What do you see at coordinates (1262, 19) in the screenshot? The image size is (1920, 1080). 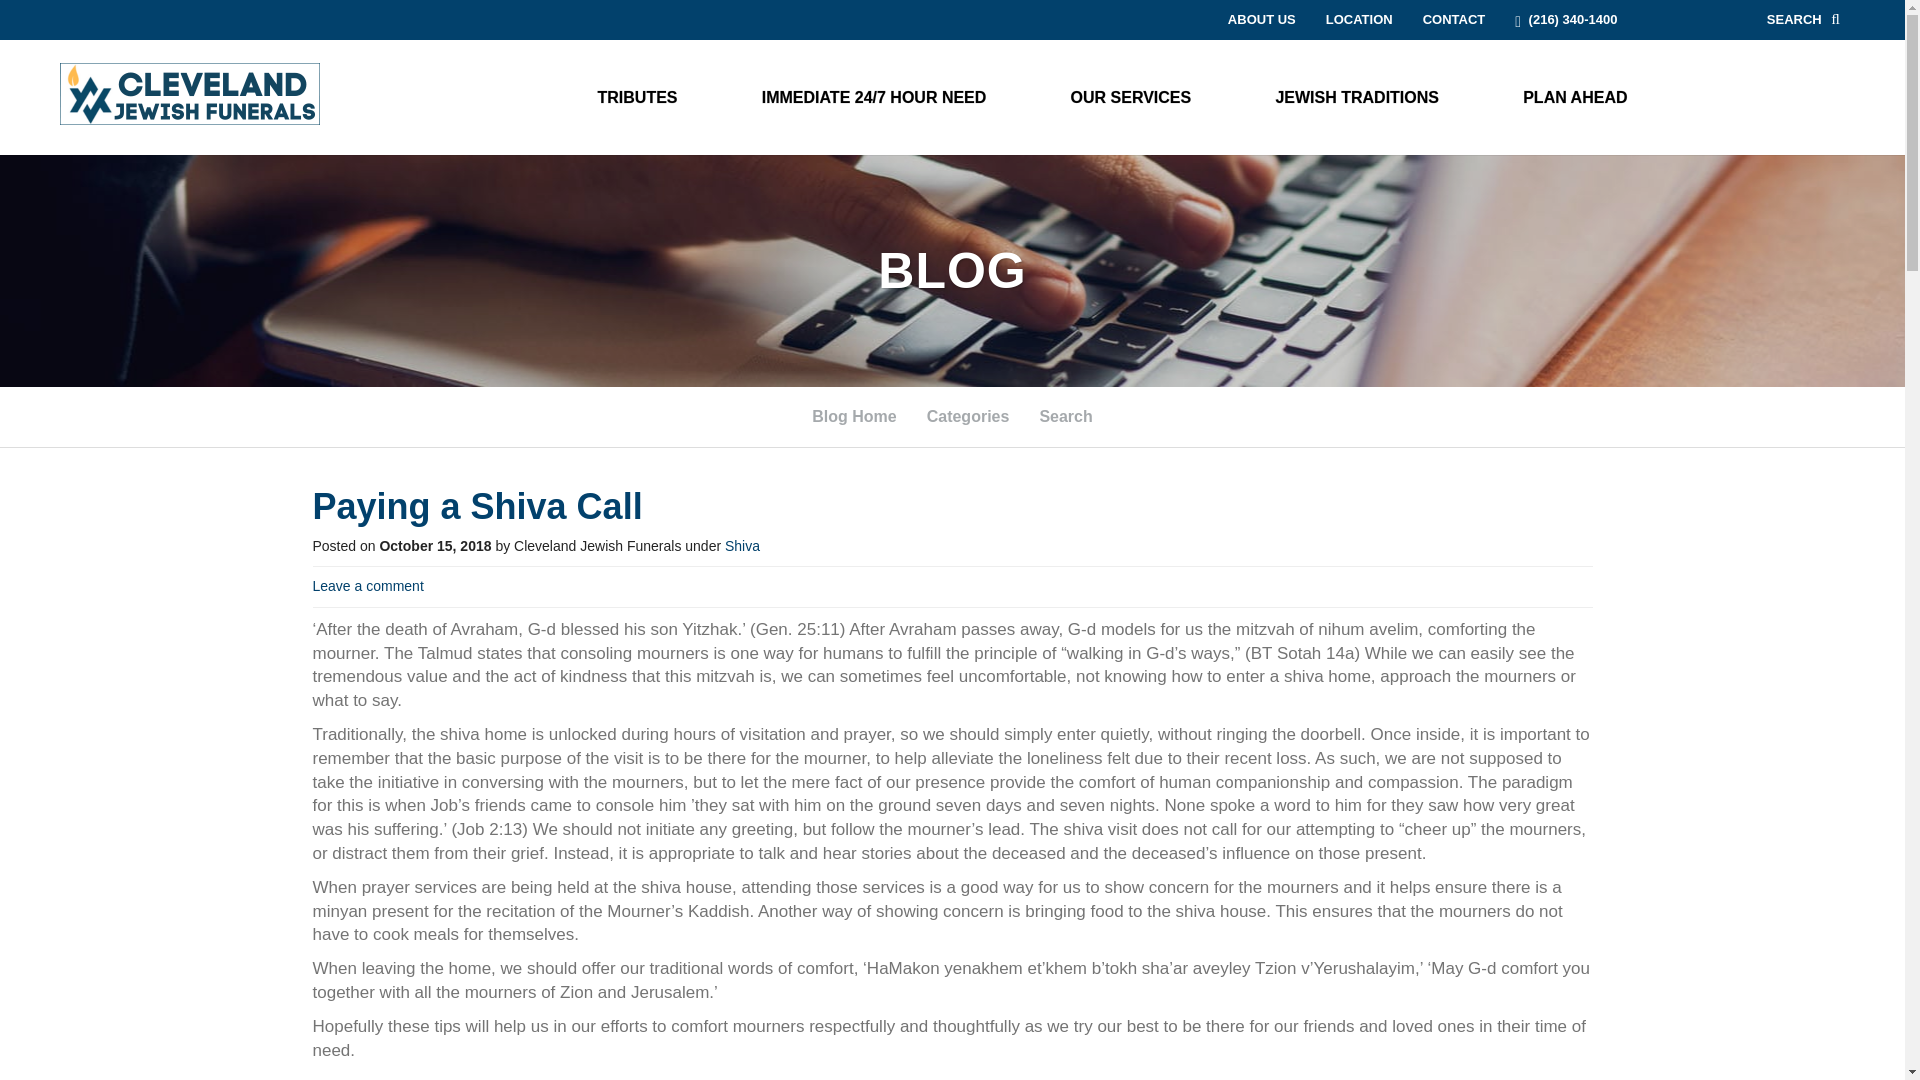 I see `ABOUT US` at bounding box center [1262, 19].